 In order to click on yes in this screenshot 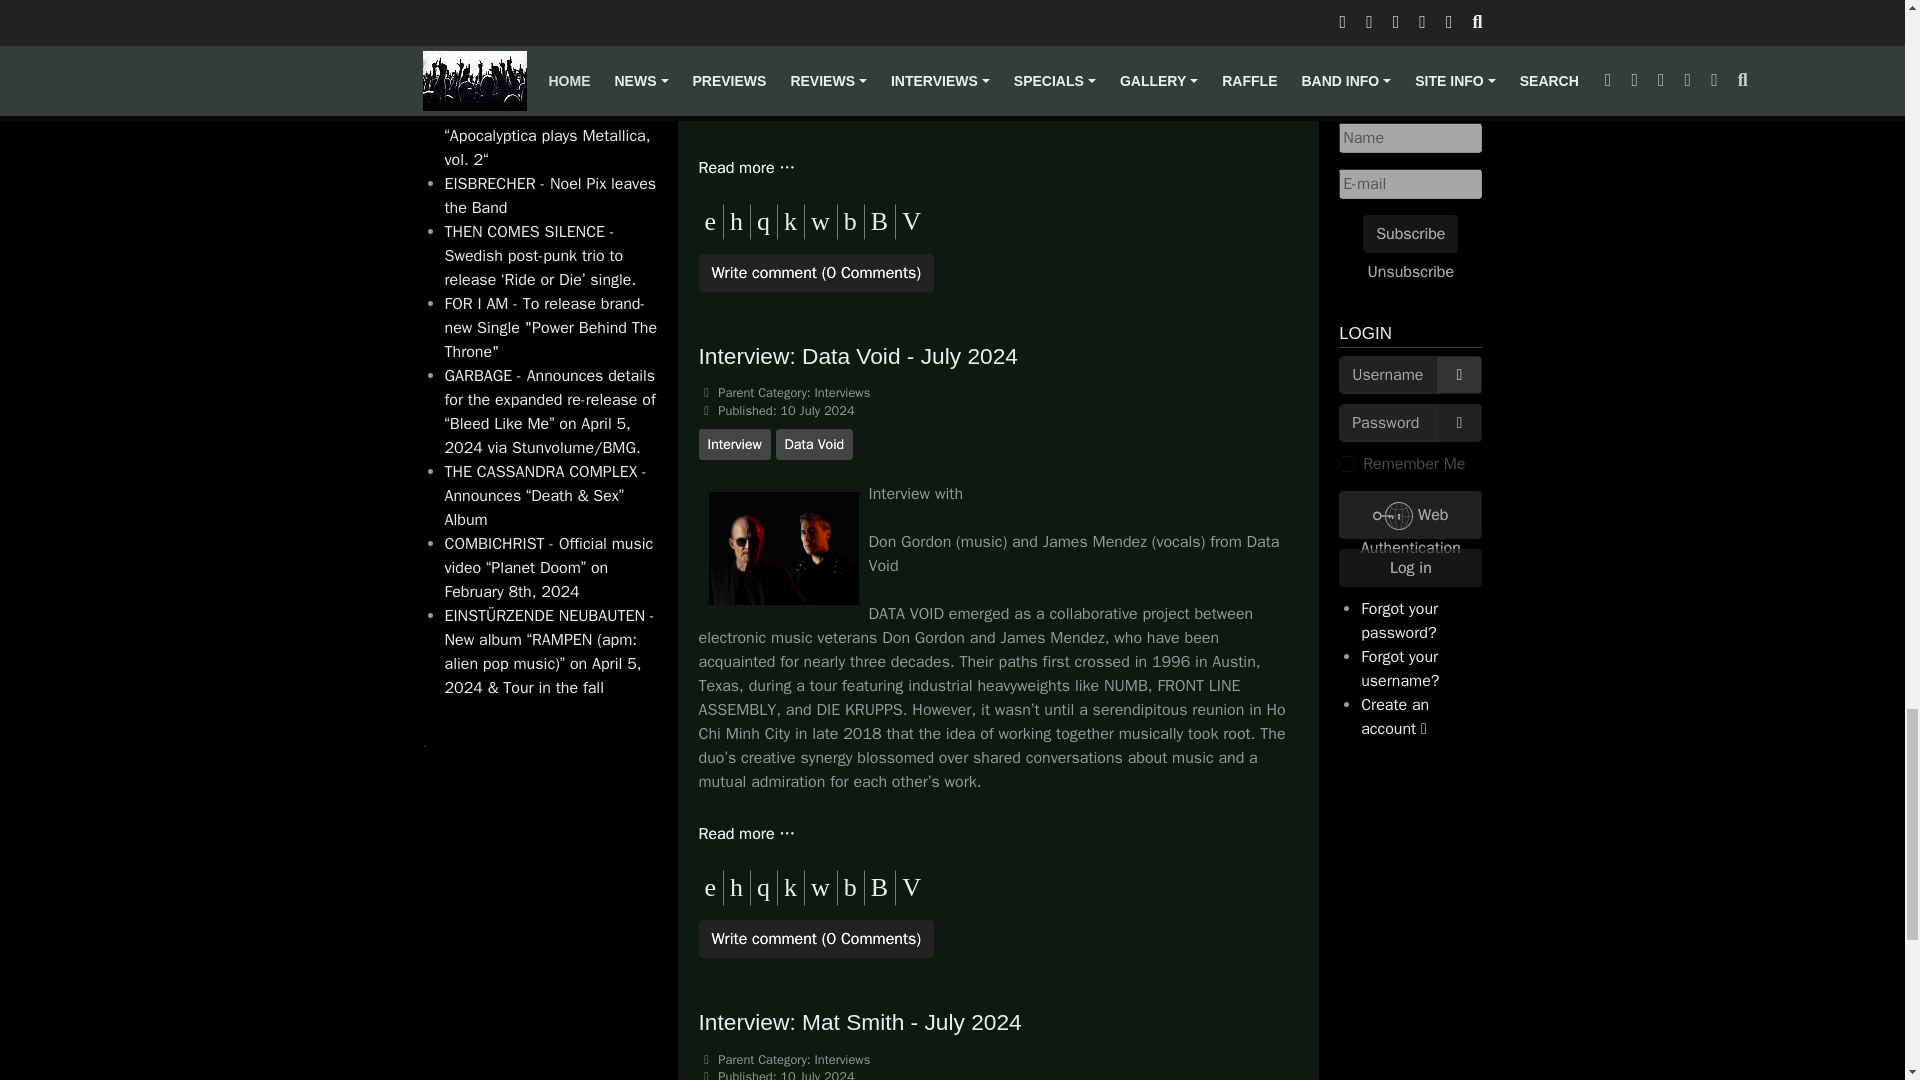, I will do `click(1346, 463)`.